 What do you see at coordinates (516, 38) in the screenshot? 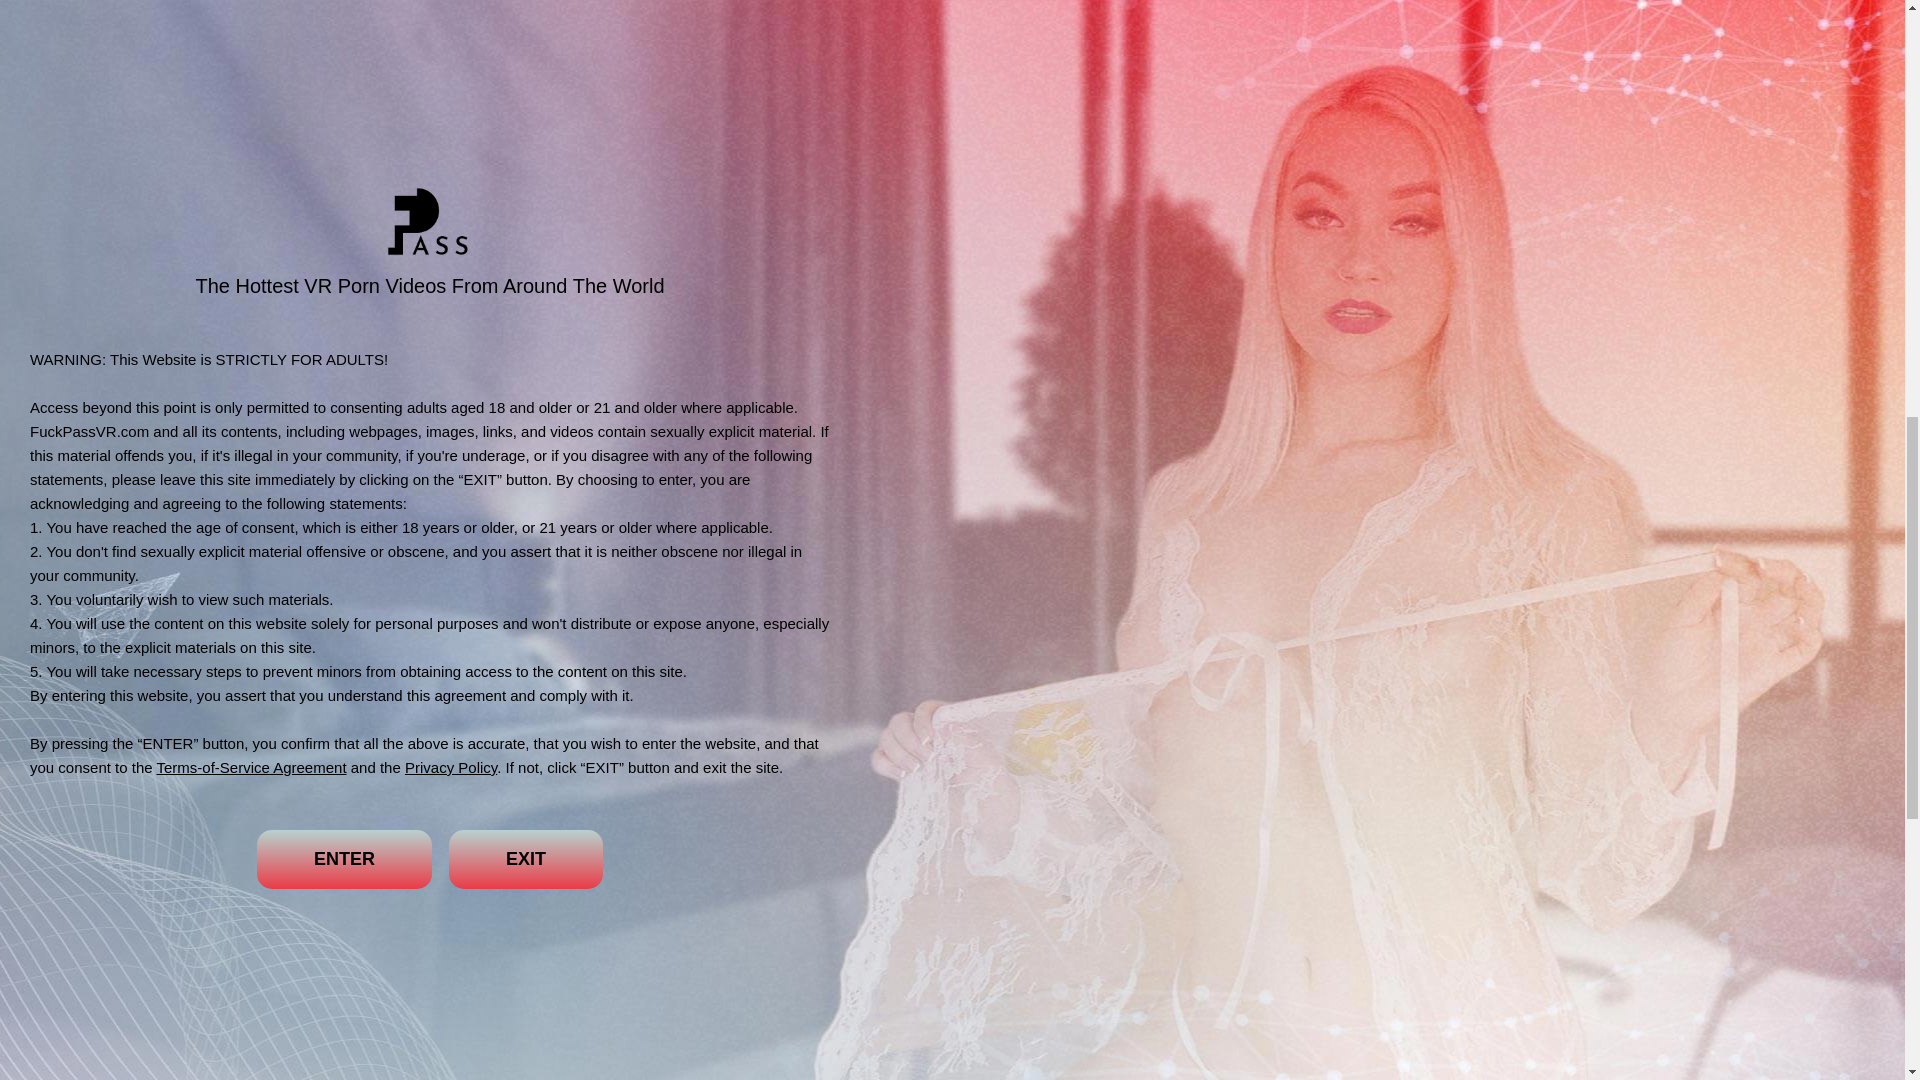
I see `ATM` at bounding box center [516, 38].